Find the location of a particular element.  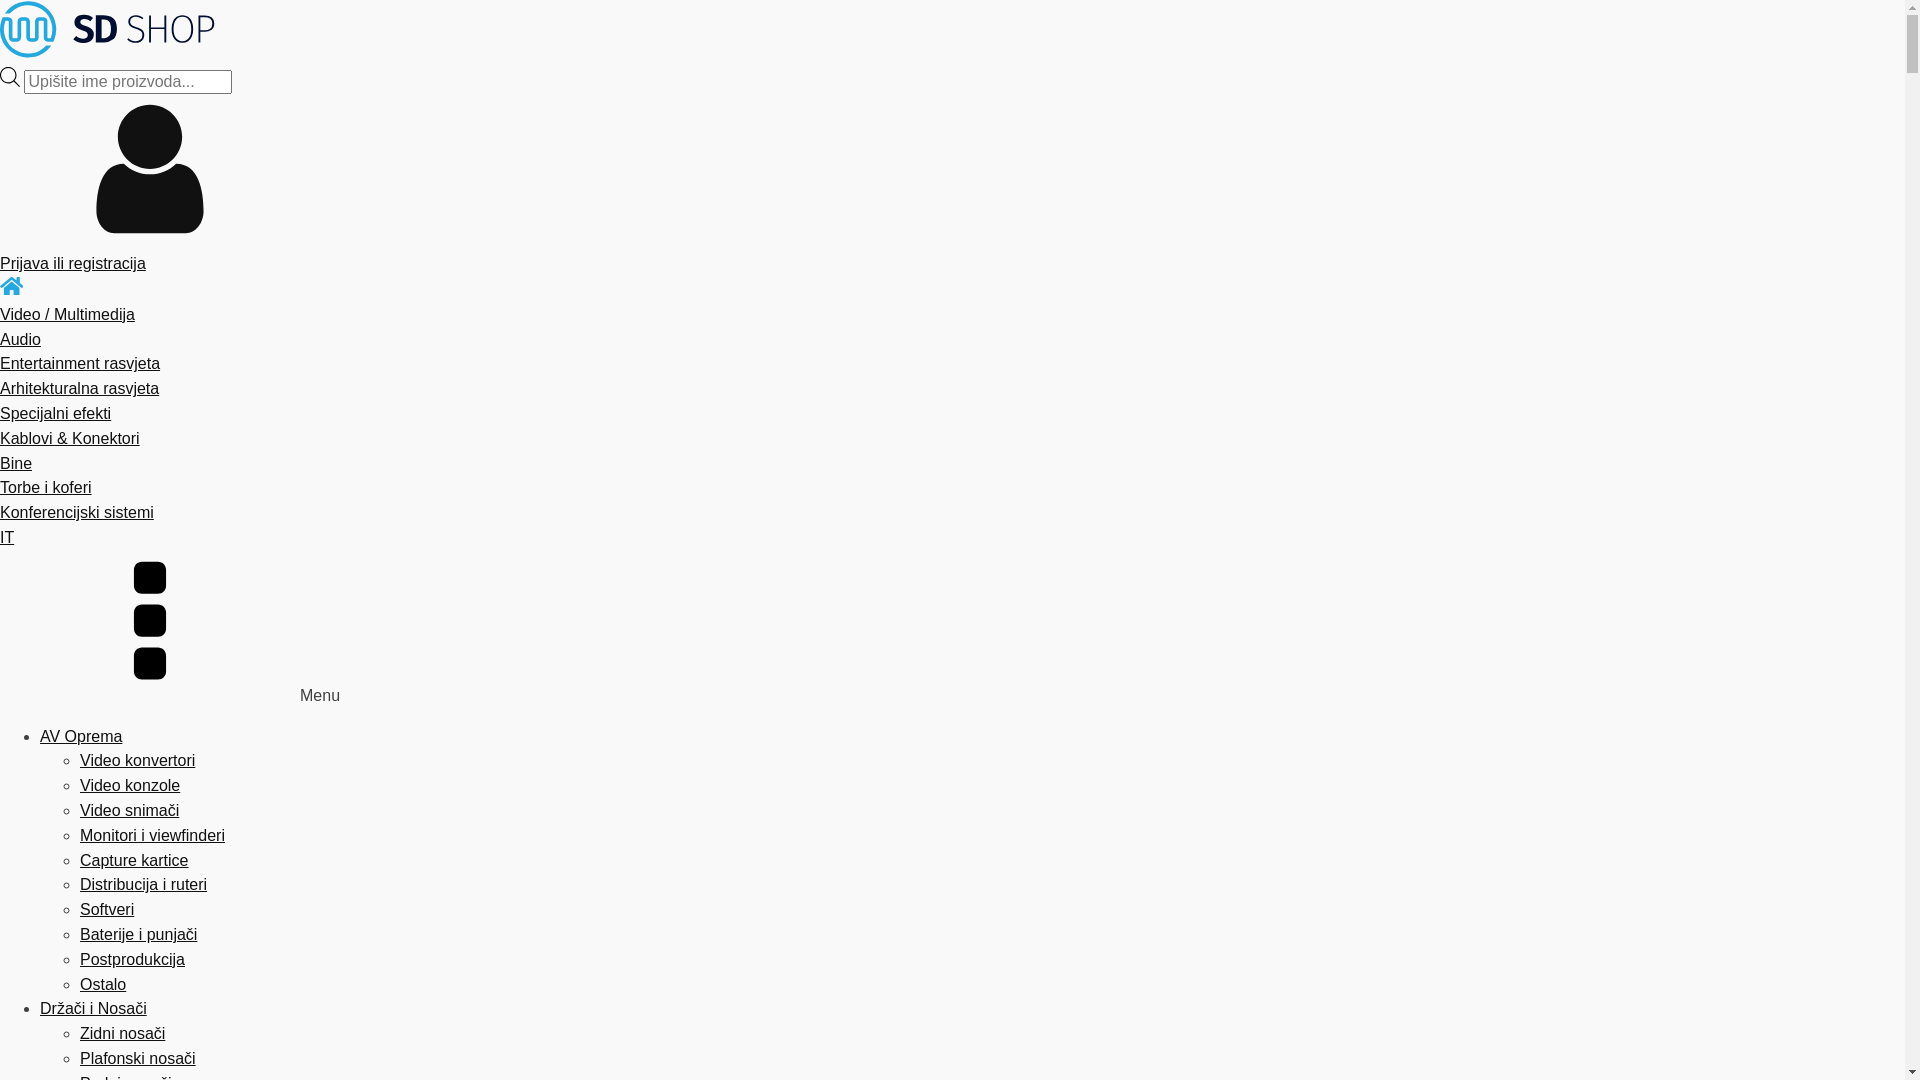

IT is located at coordinates (952, 538).